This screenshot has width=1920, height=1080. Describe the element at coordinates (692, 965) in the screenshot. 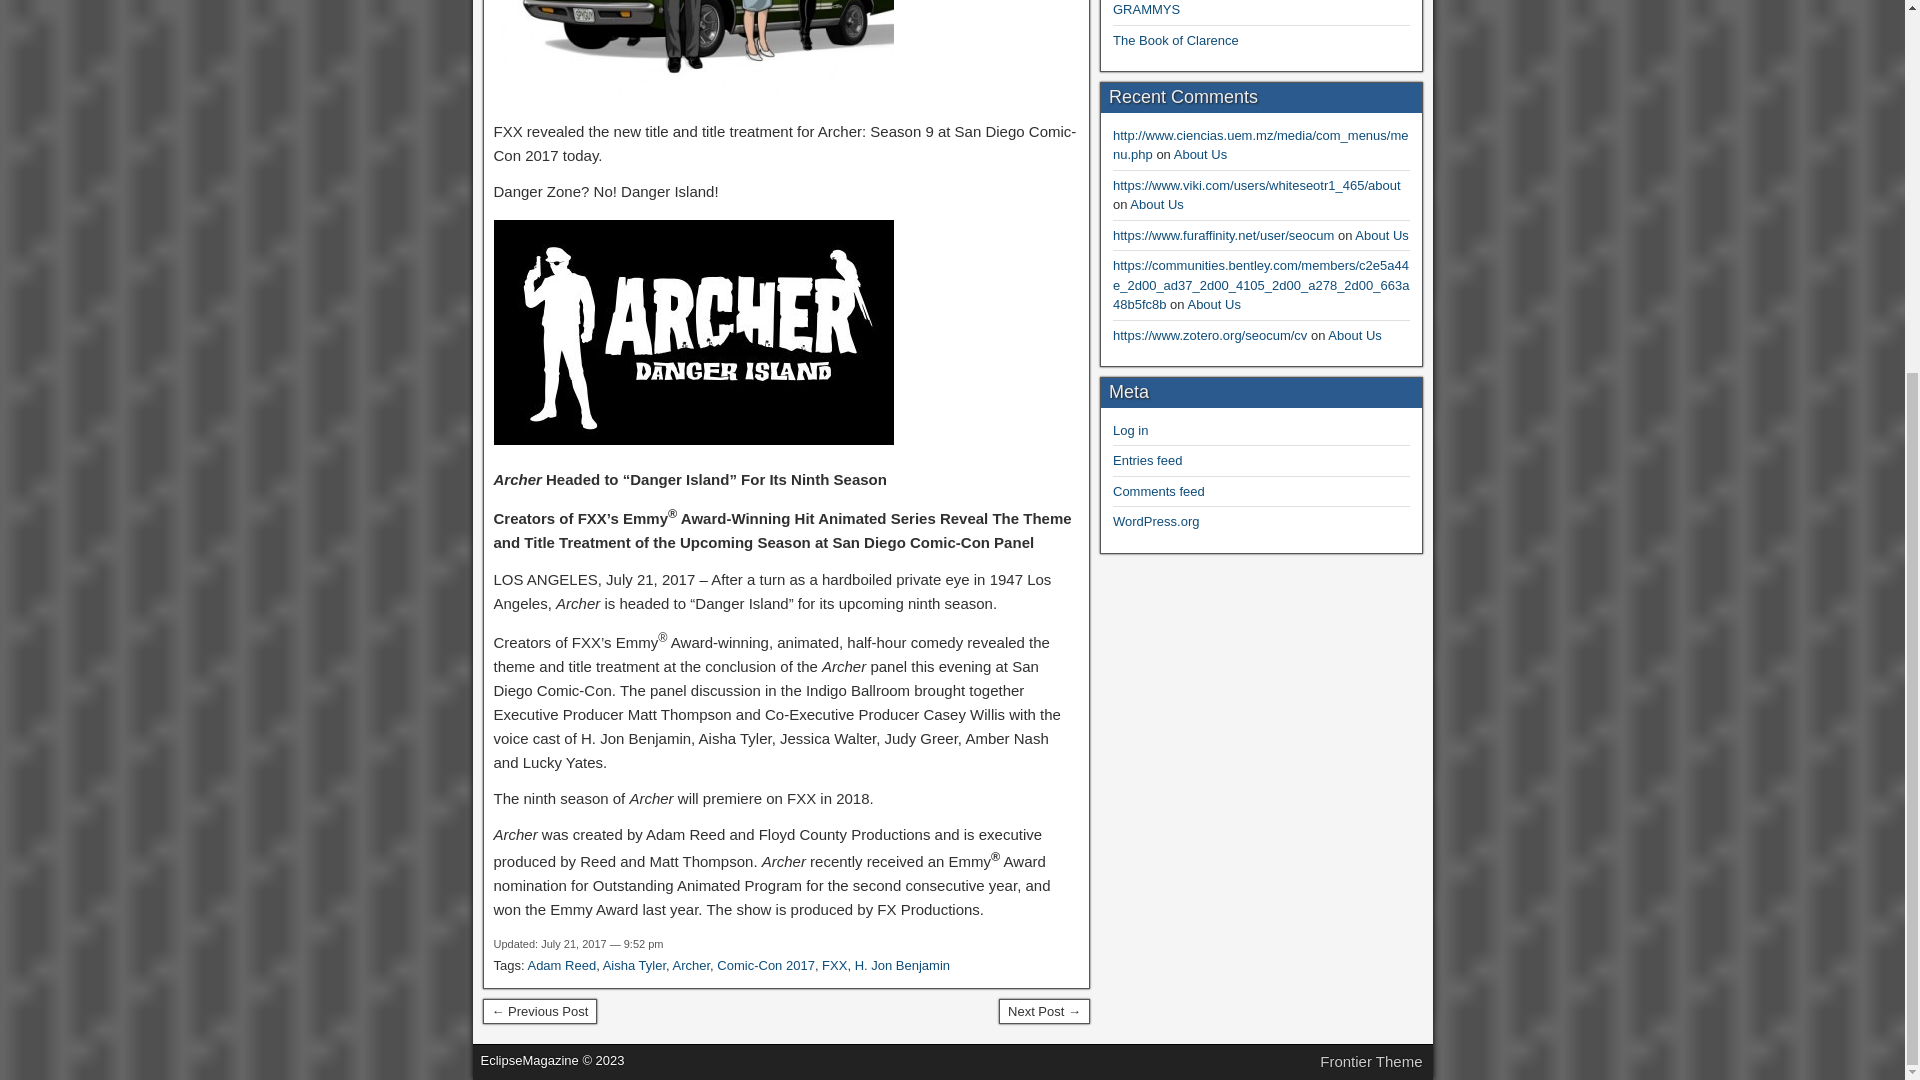

I see `Archer` at that location.